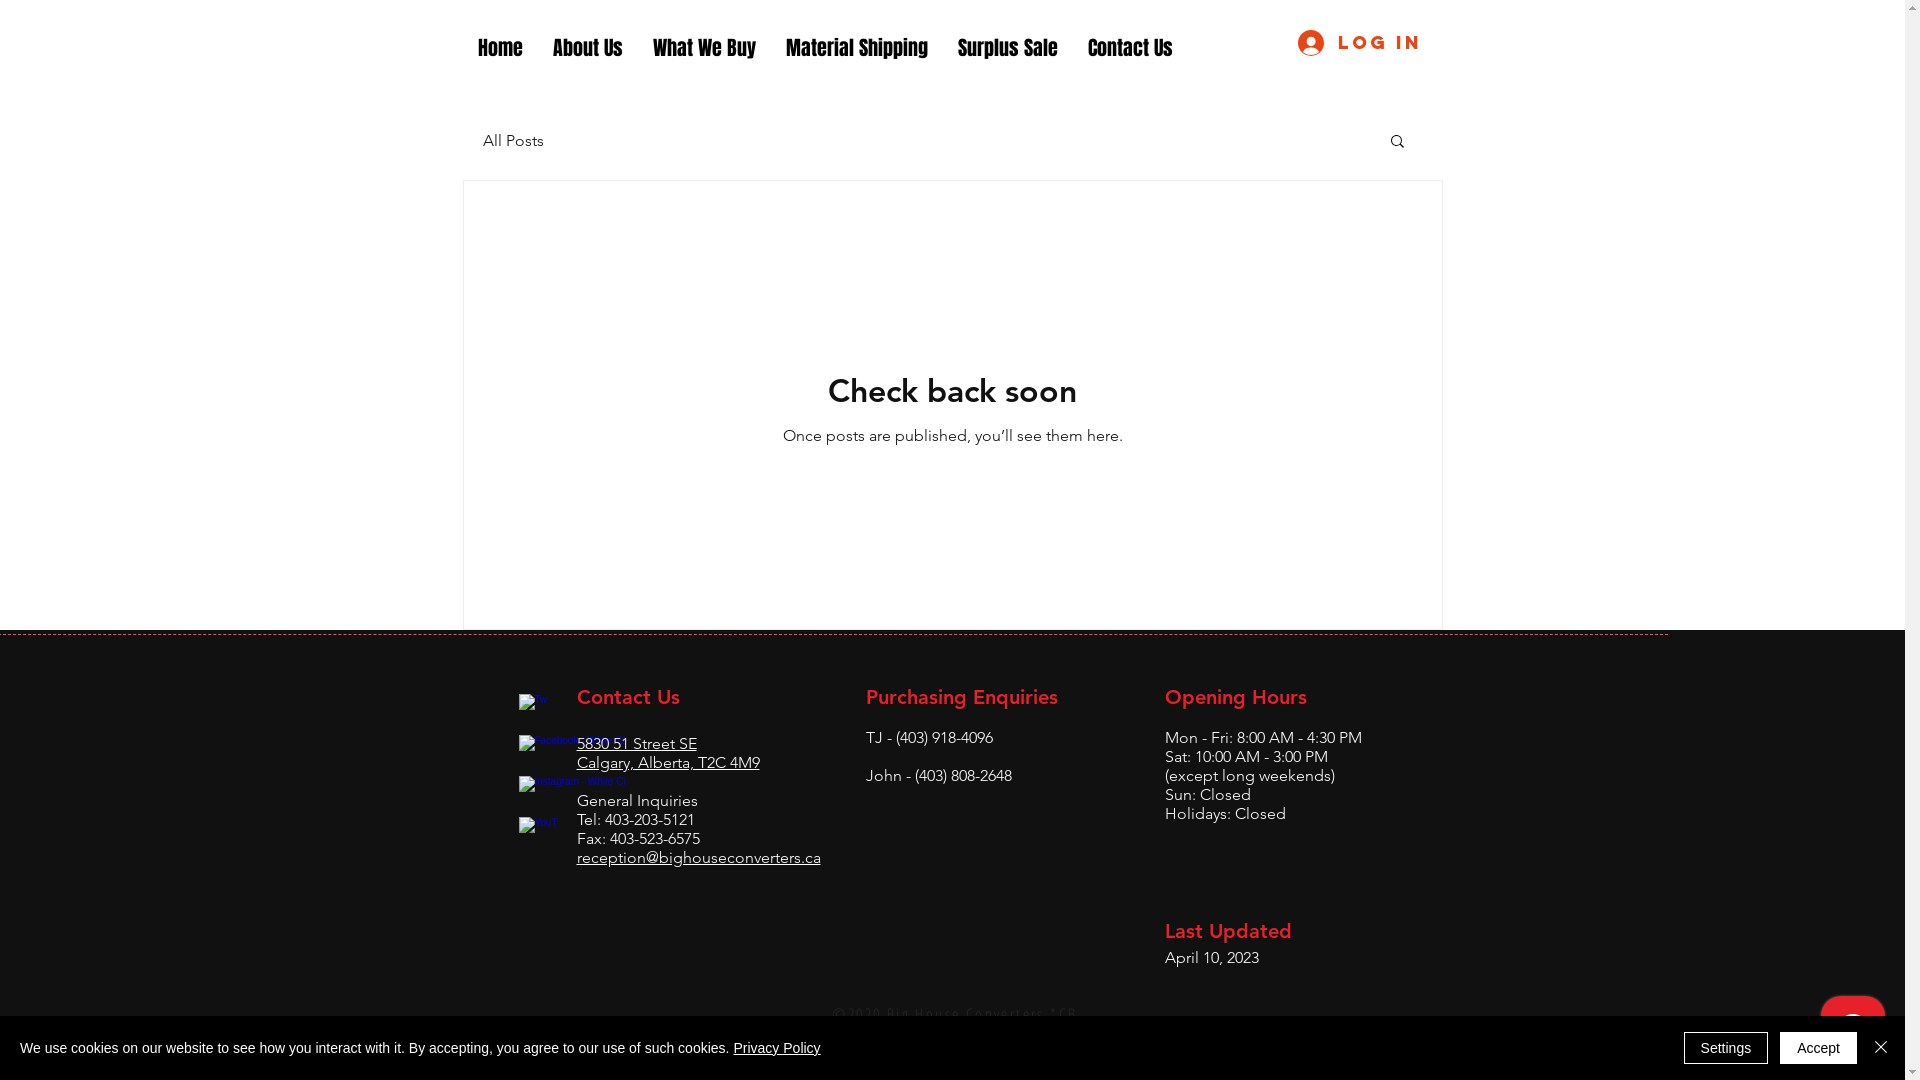  I want to click on Privacy Policy, so click(776, 1048).